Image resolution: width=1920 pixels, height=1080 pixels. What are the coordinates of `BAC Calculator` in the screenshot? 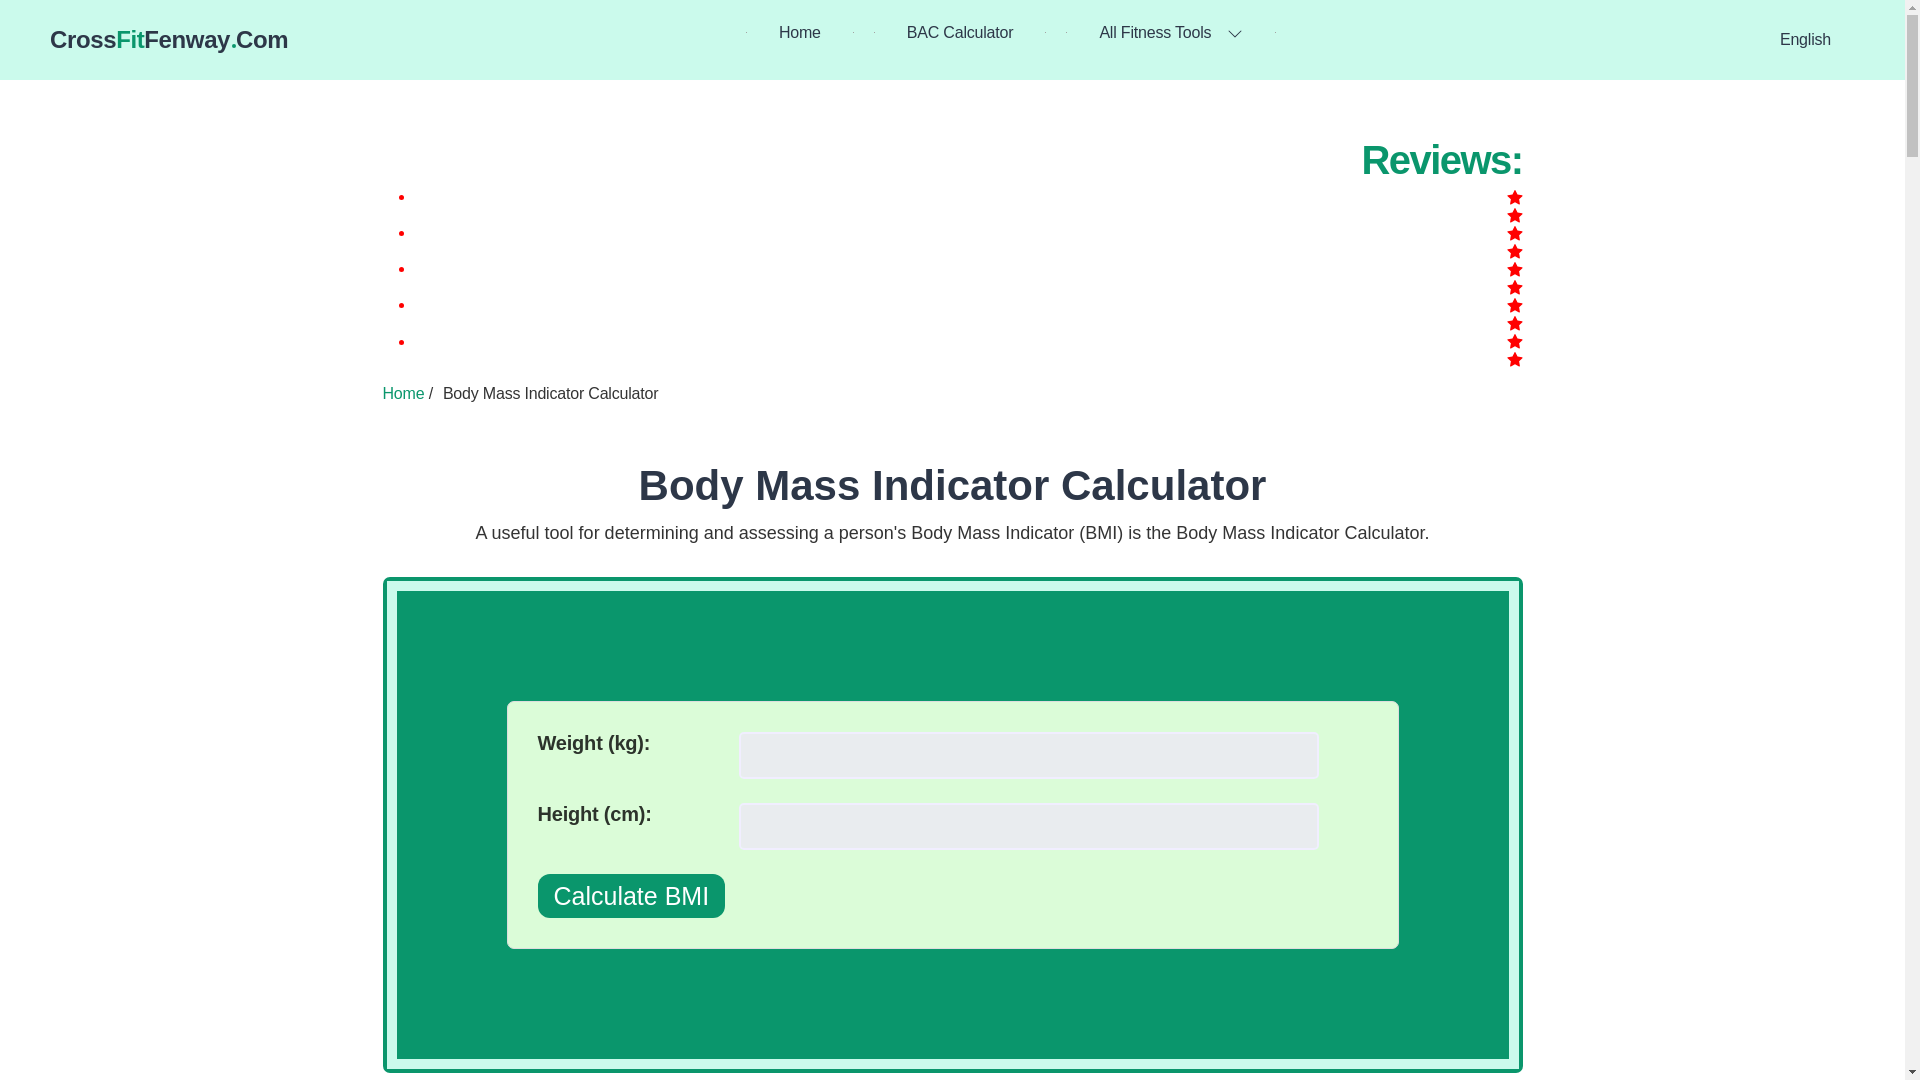 It's located at (800, 32).